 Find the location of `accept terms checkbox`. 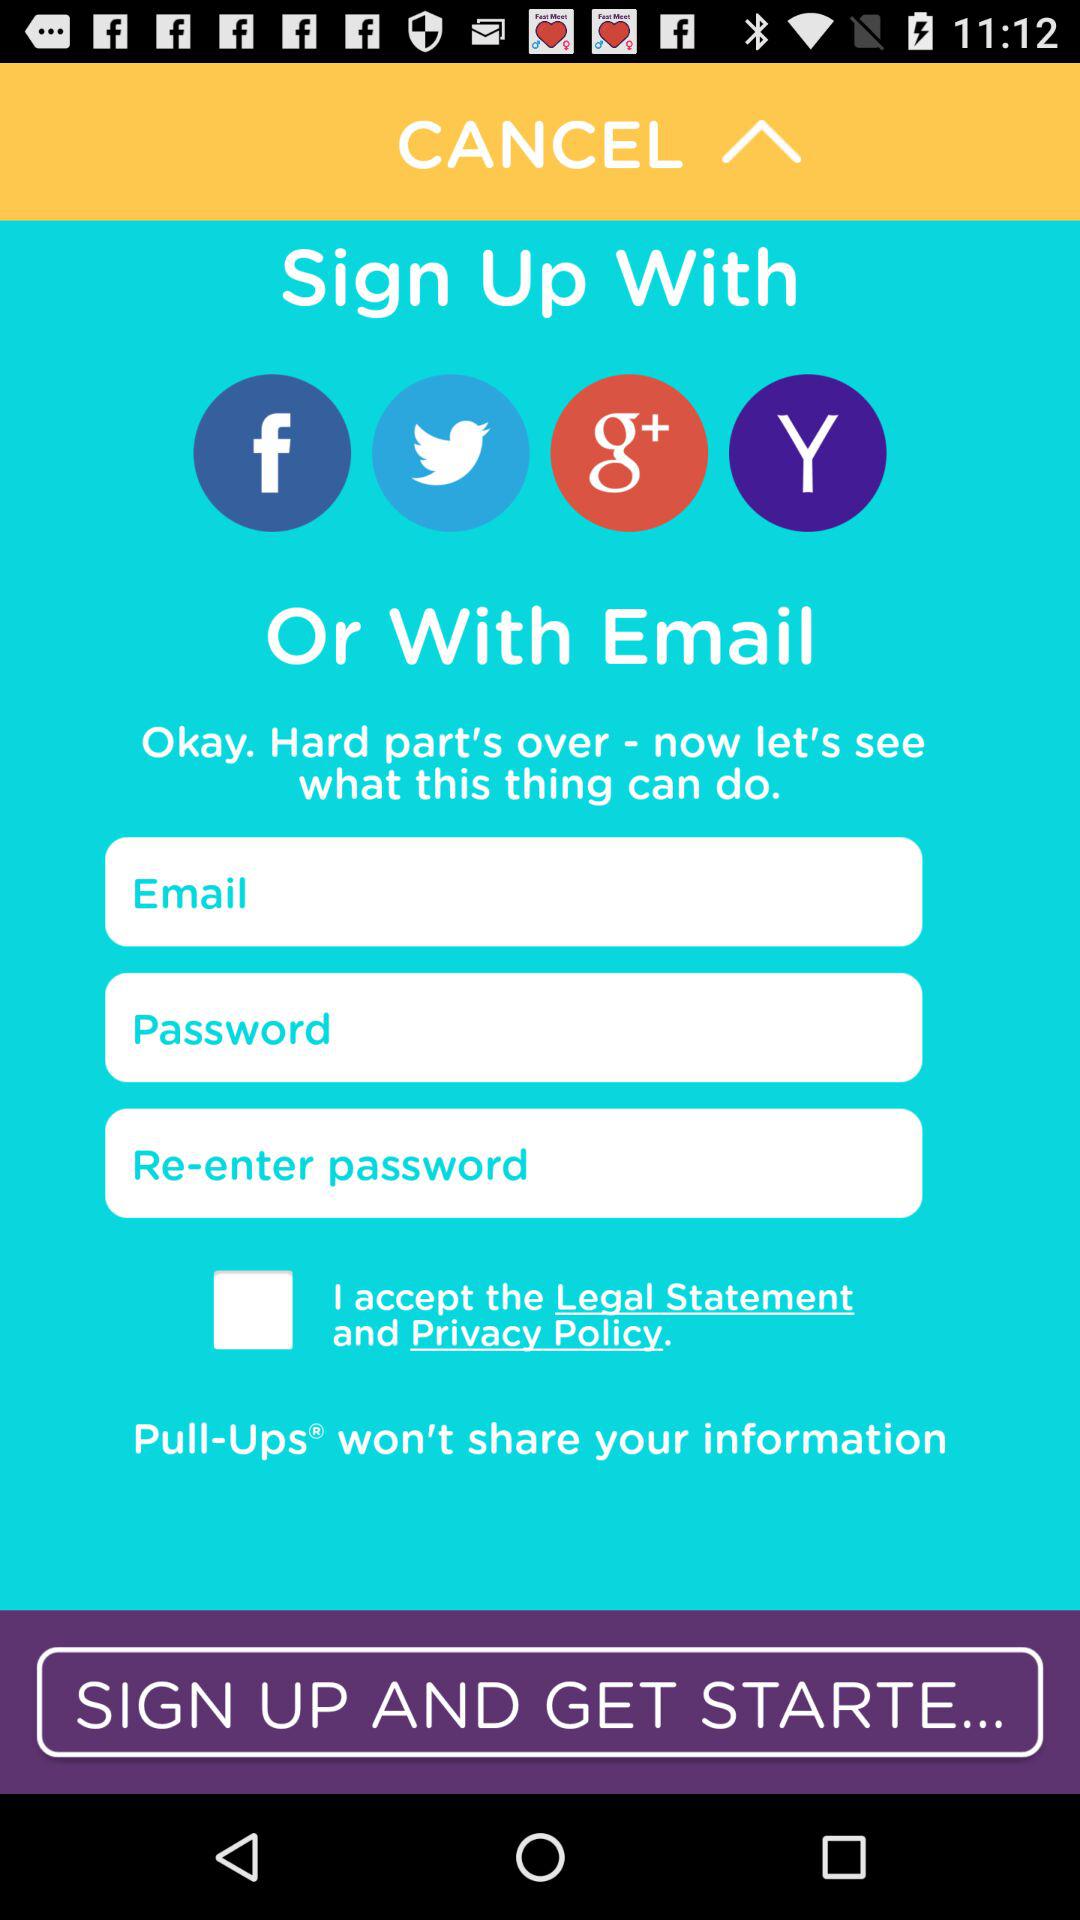

accept terms checkbox is located at coordinates (252, 1310).